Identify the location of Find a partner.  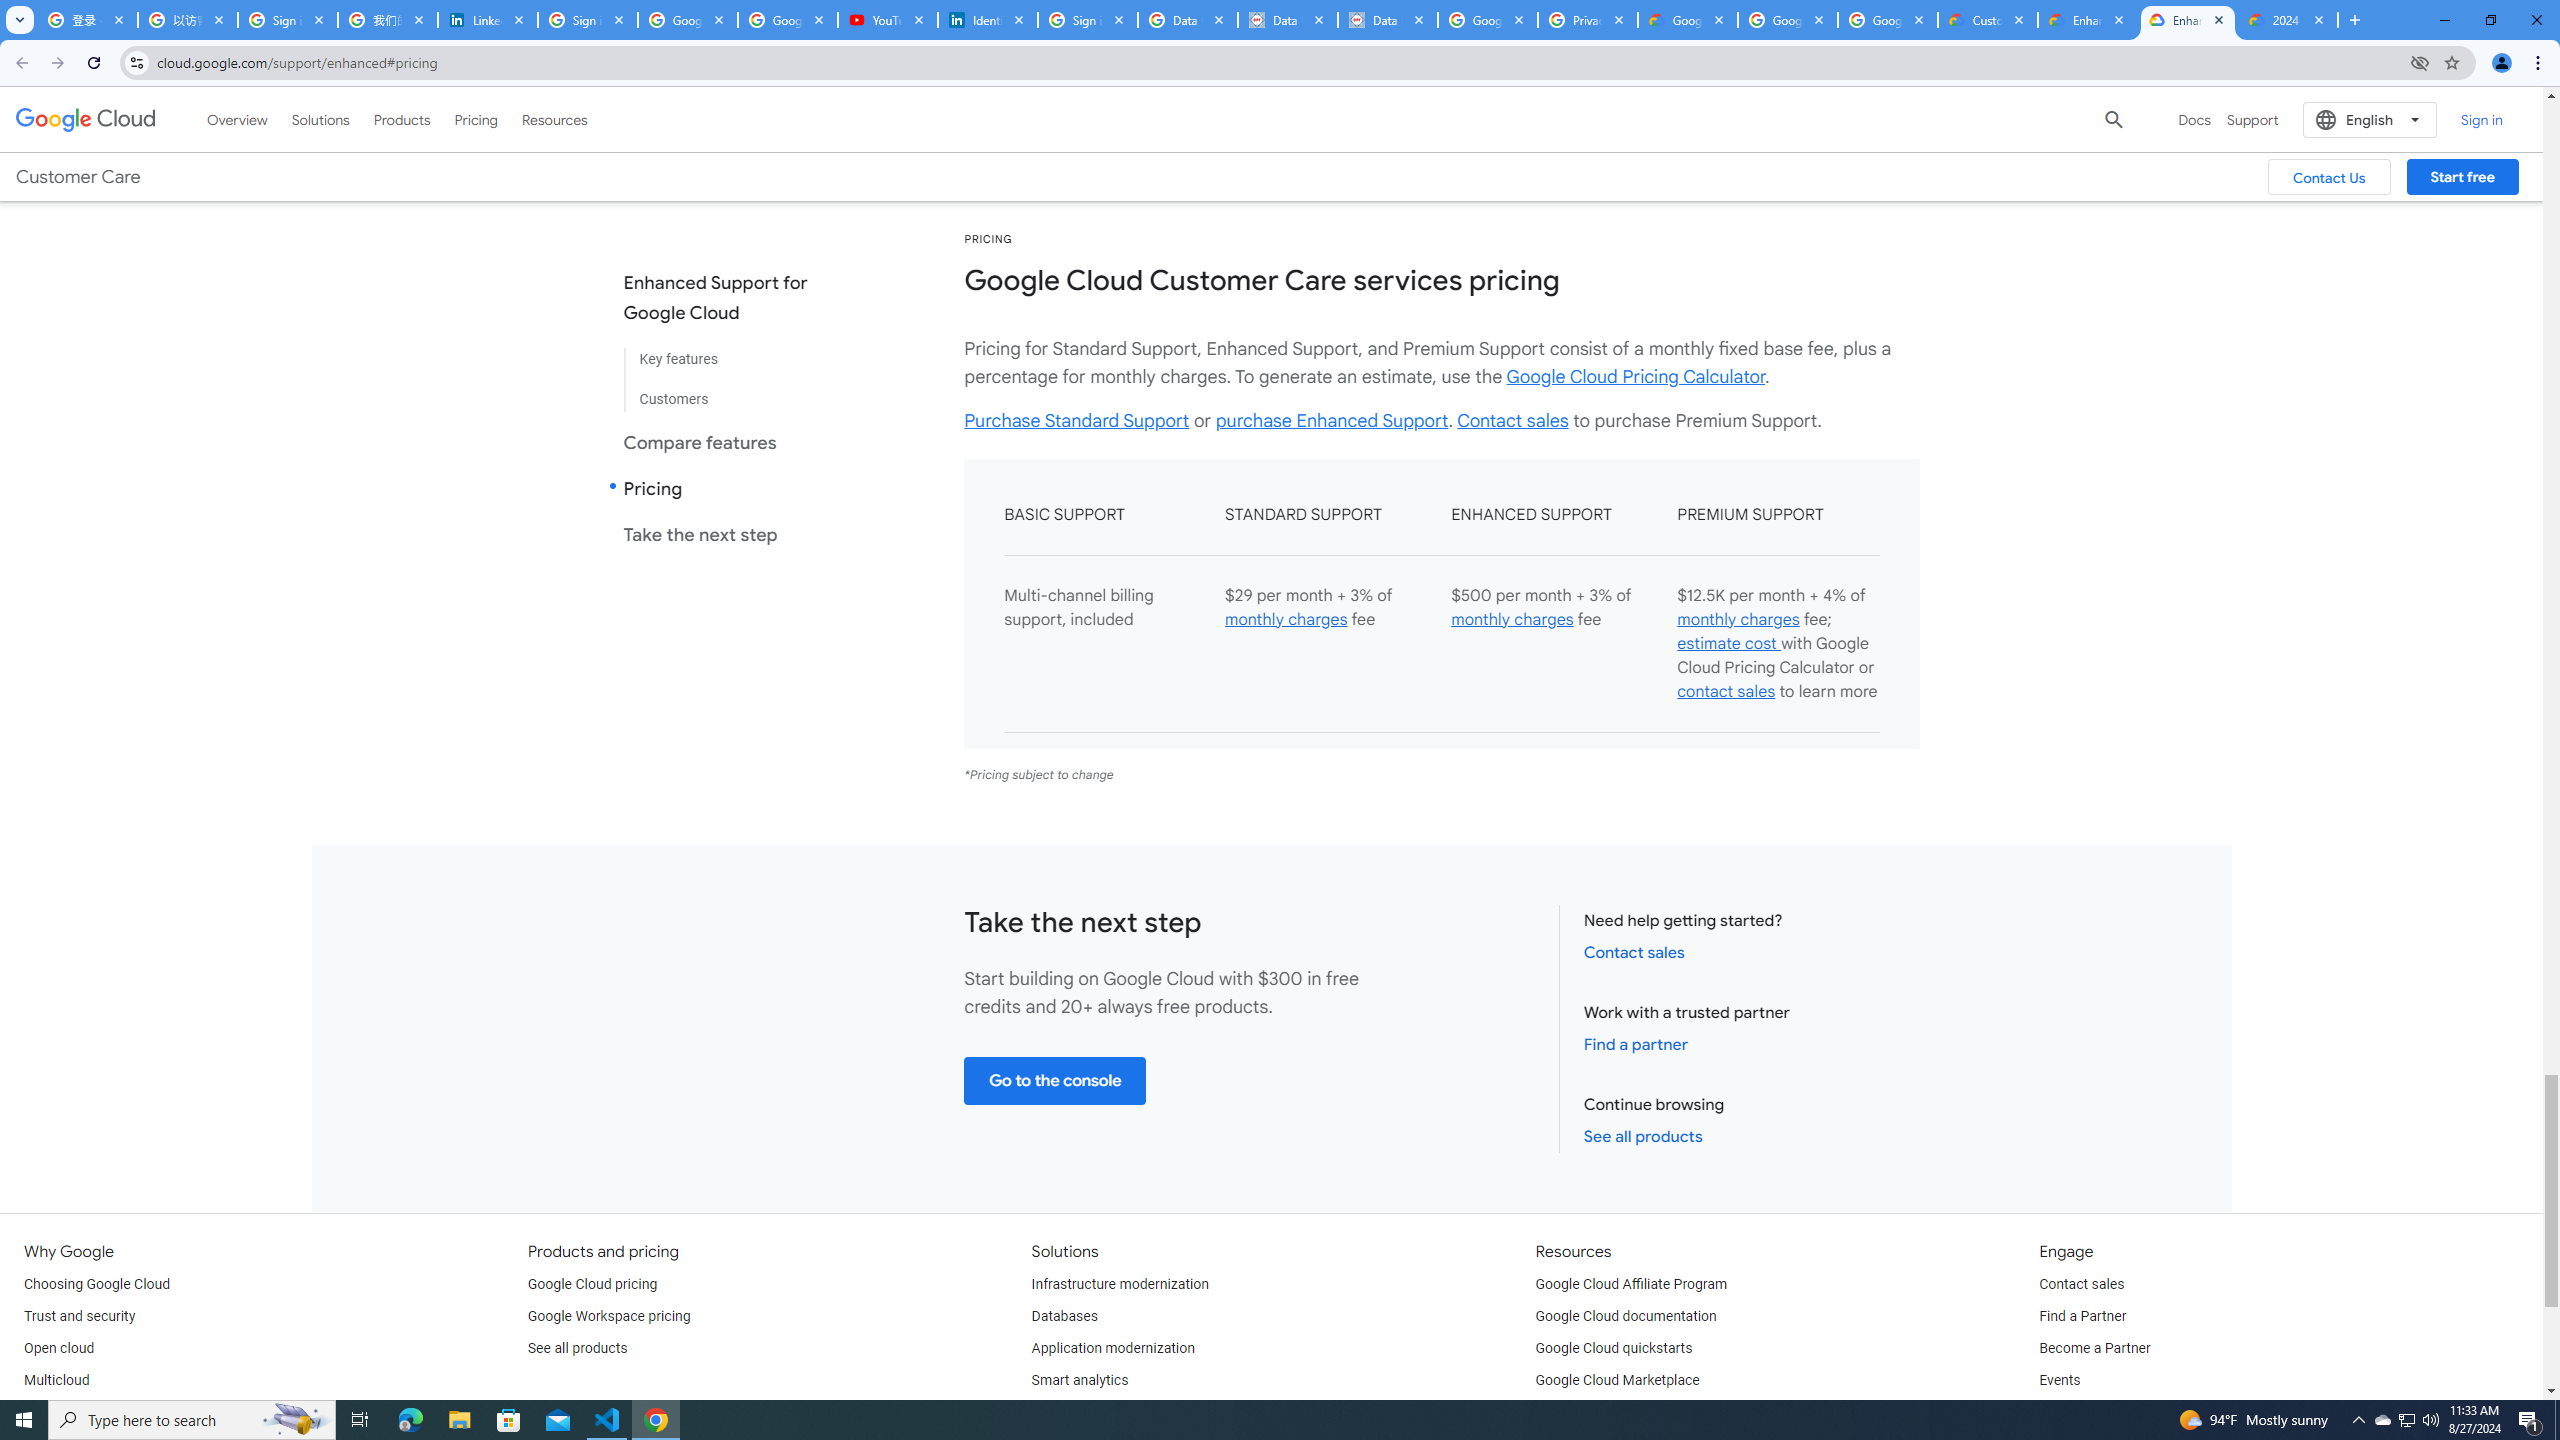
(1636, 1044).